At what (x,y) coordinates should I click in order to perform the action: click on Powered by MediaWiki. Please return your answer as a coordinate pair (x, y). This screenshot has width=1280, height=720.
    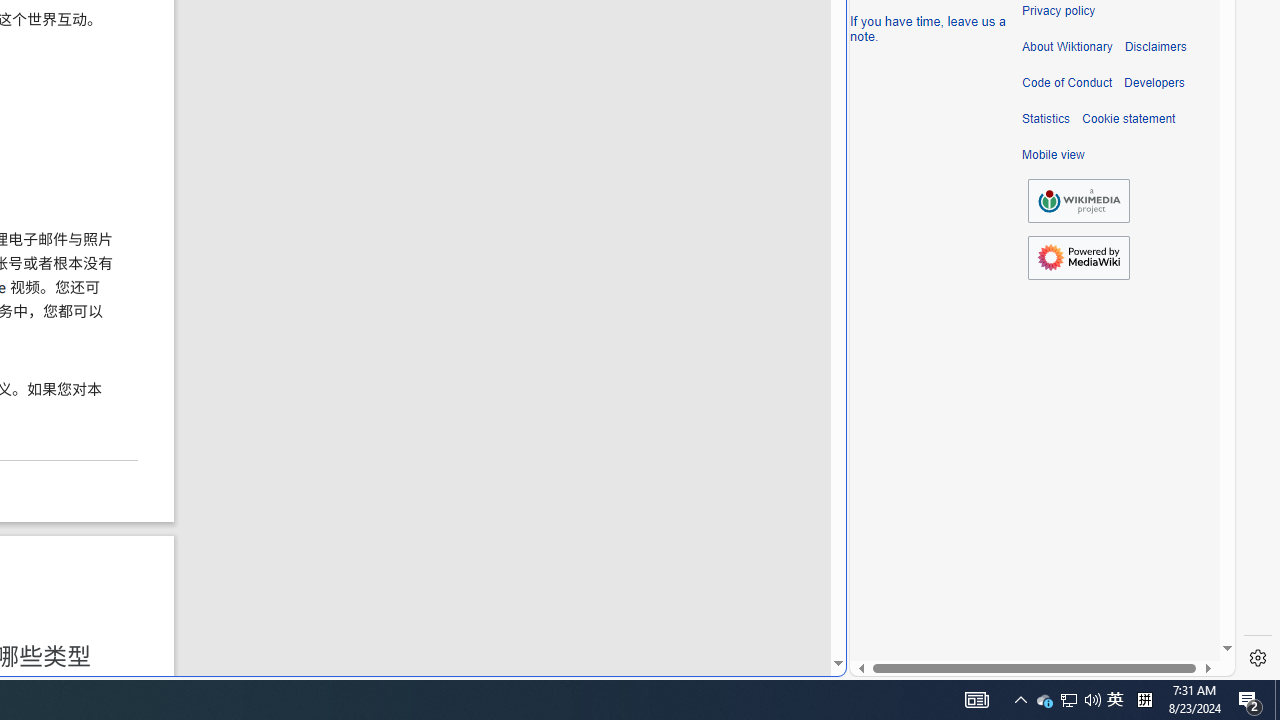
    Looking at the image, I should click on (1078, 257).